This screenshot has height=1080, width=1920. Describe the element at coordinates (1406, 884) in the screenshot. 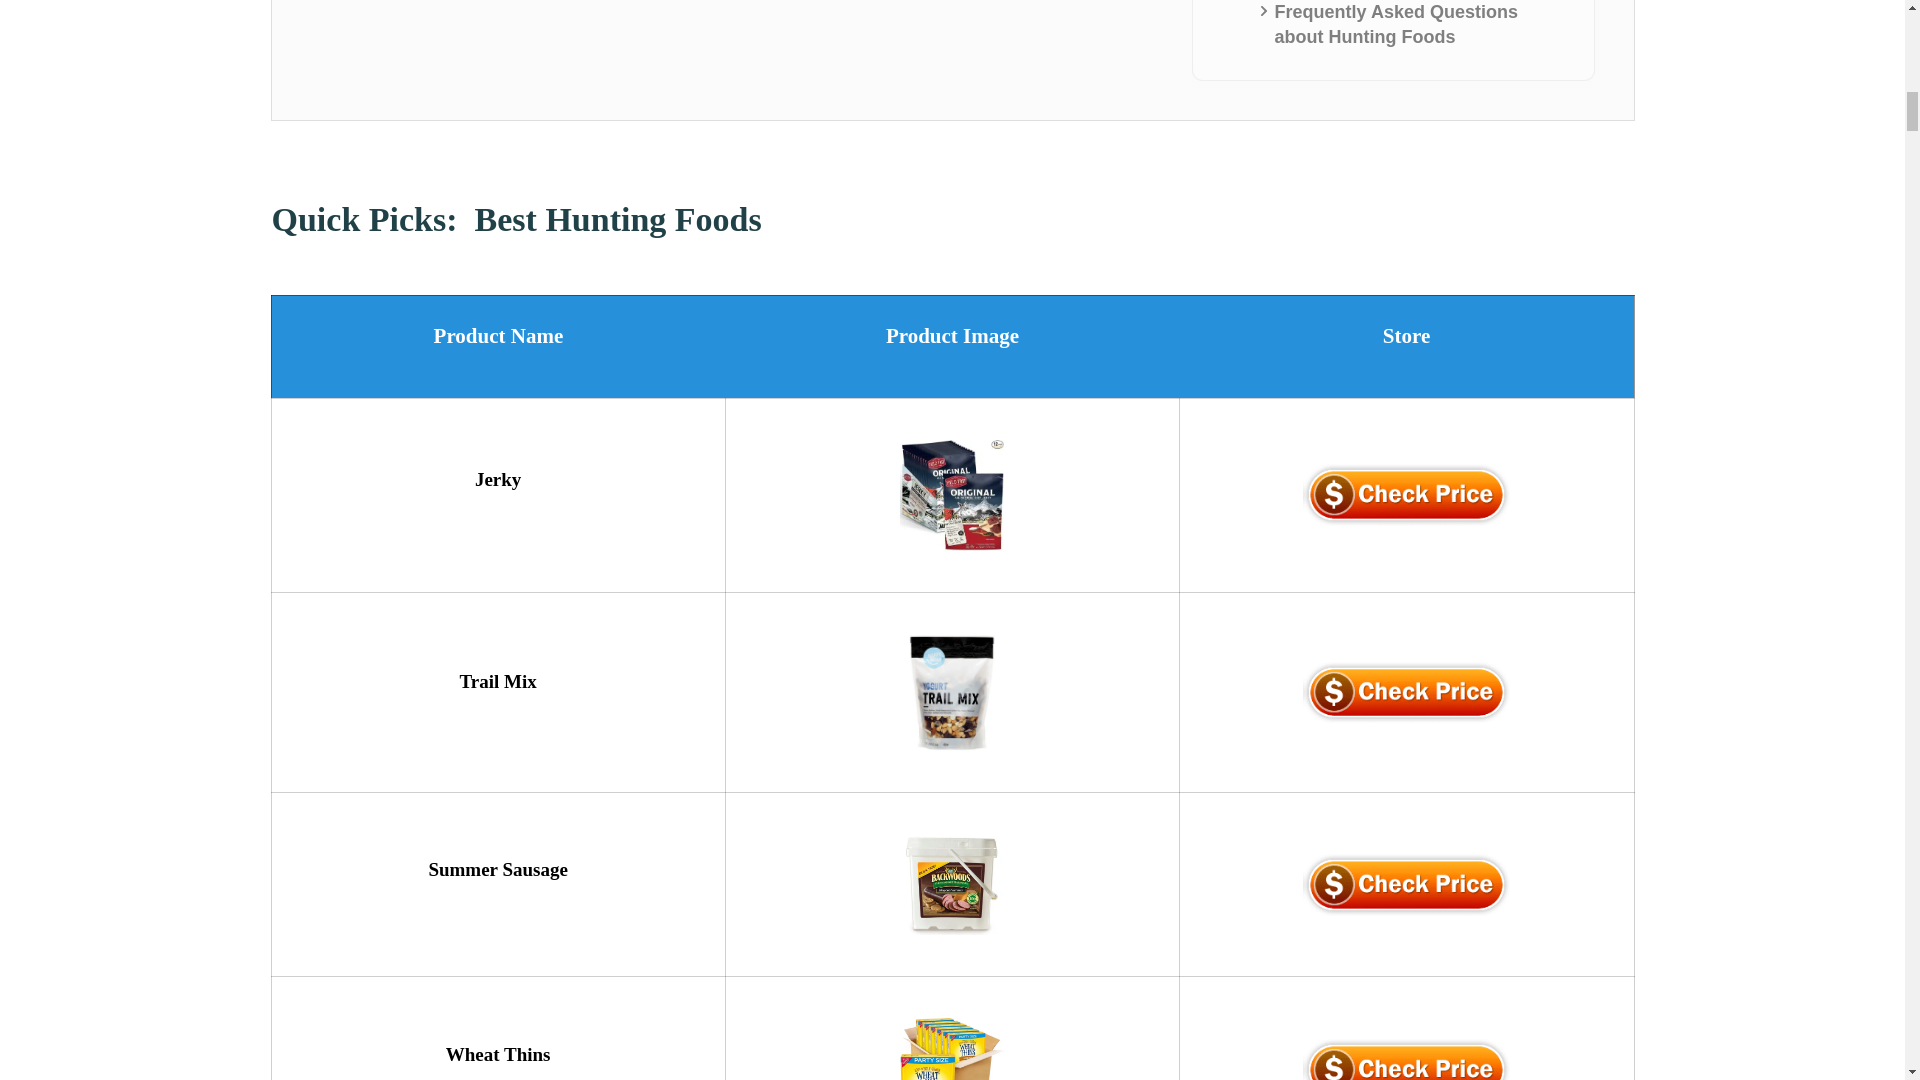

I see `check-price-button` at that location.